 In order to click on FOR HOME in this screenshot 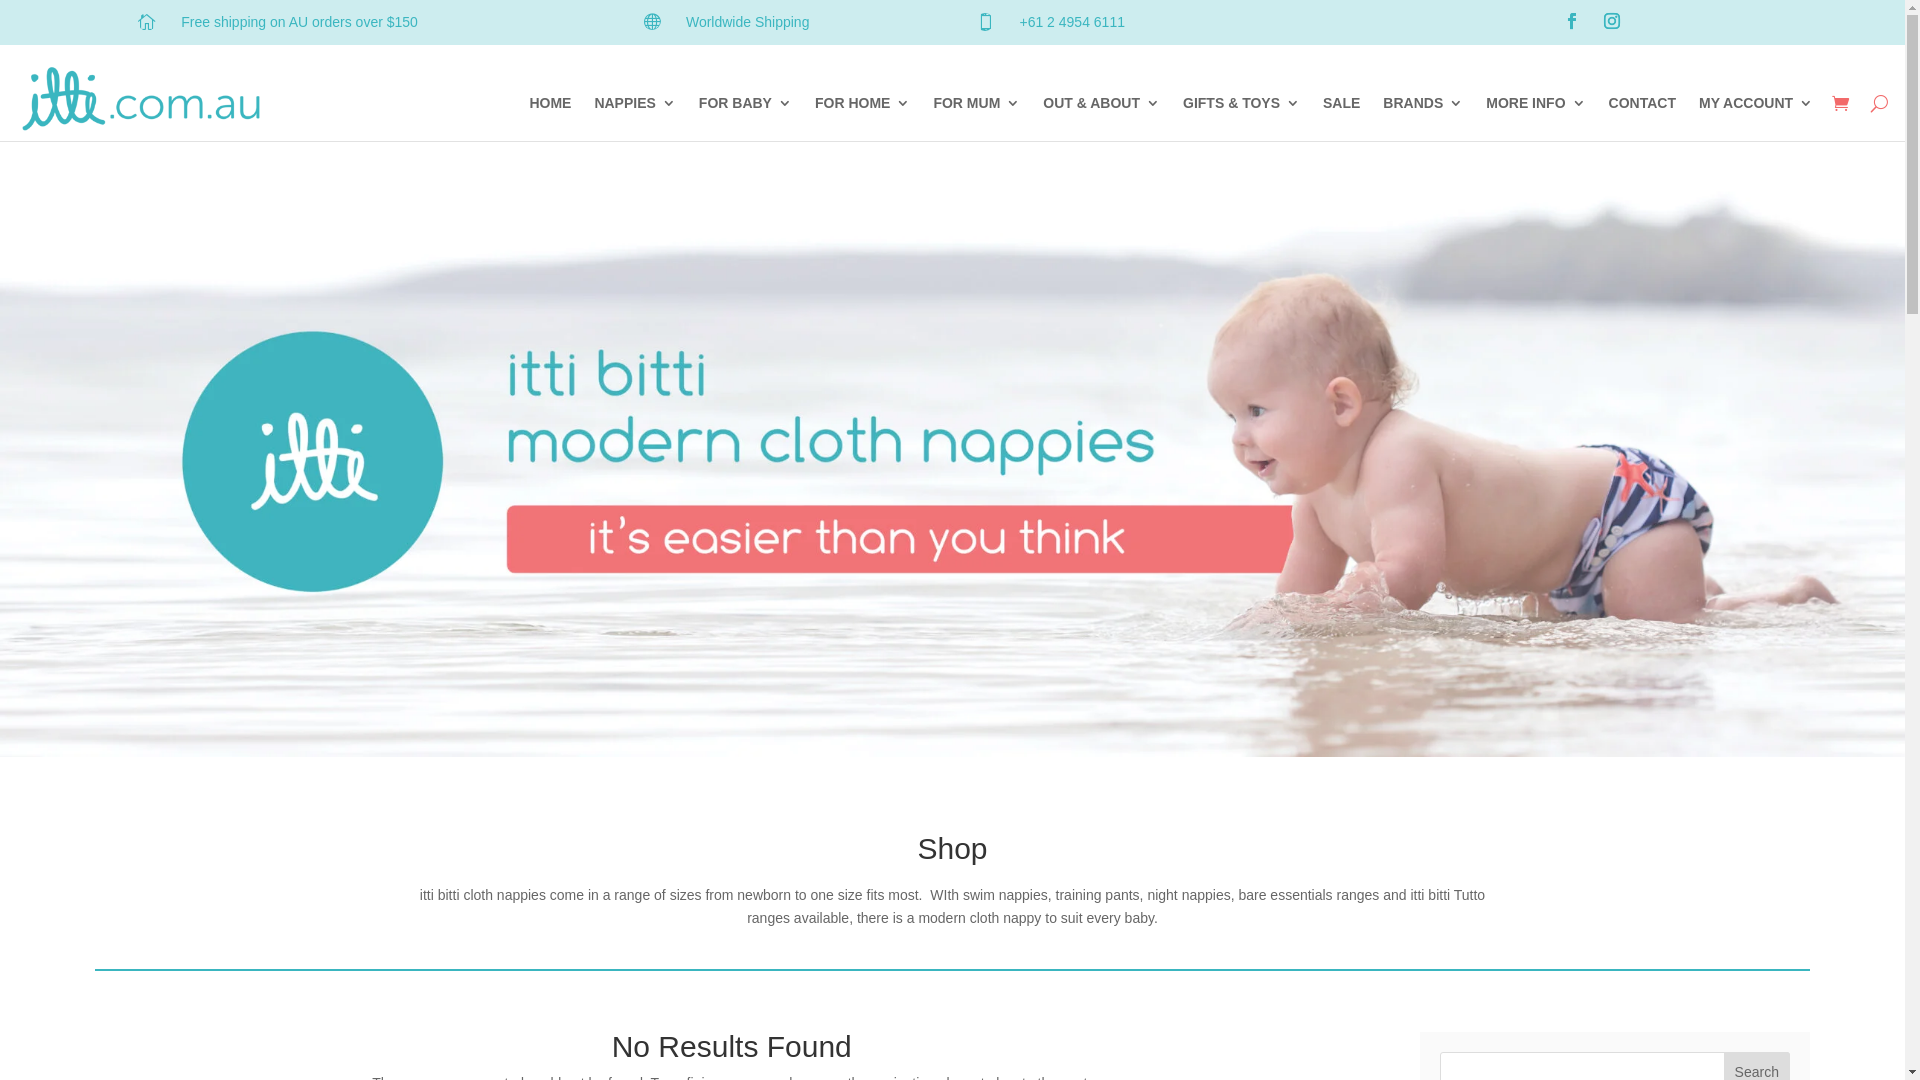, I will do `click(862, 107)`.